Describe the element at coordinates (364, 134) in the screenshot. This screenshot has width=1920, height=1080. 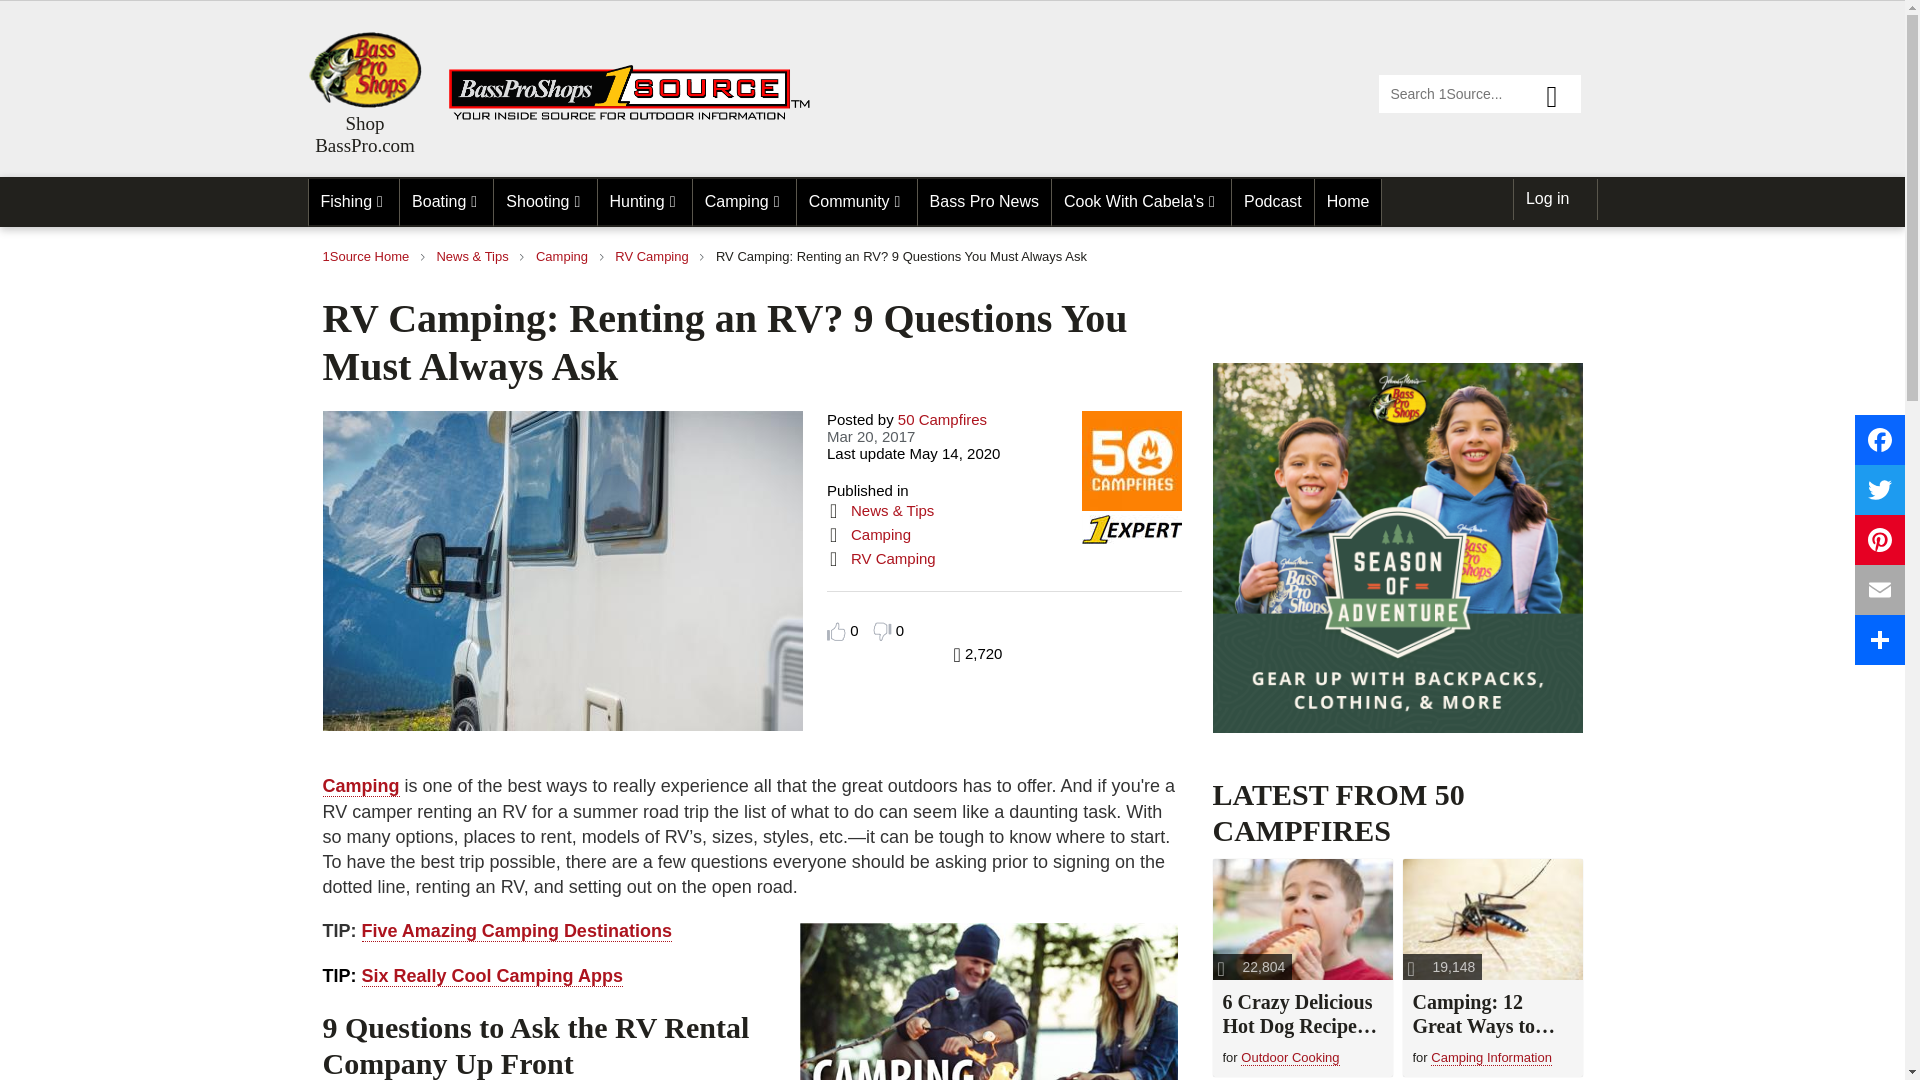
I see `Shop BassPro.com` at that location.